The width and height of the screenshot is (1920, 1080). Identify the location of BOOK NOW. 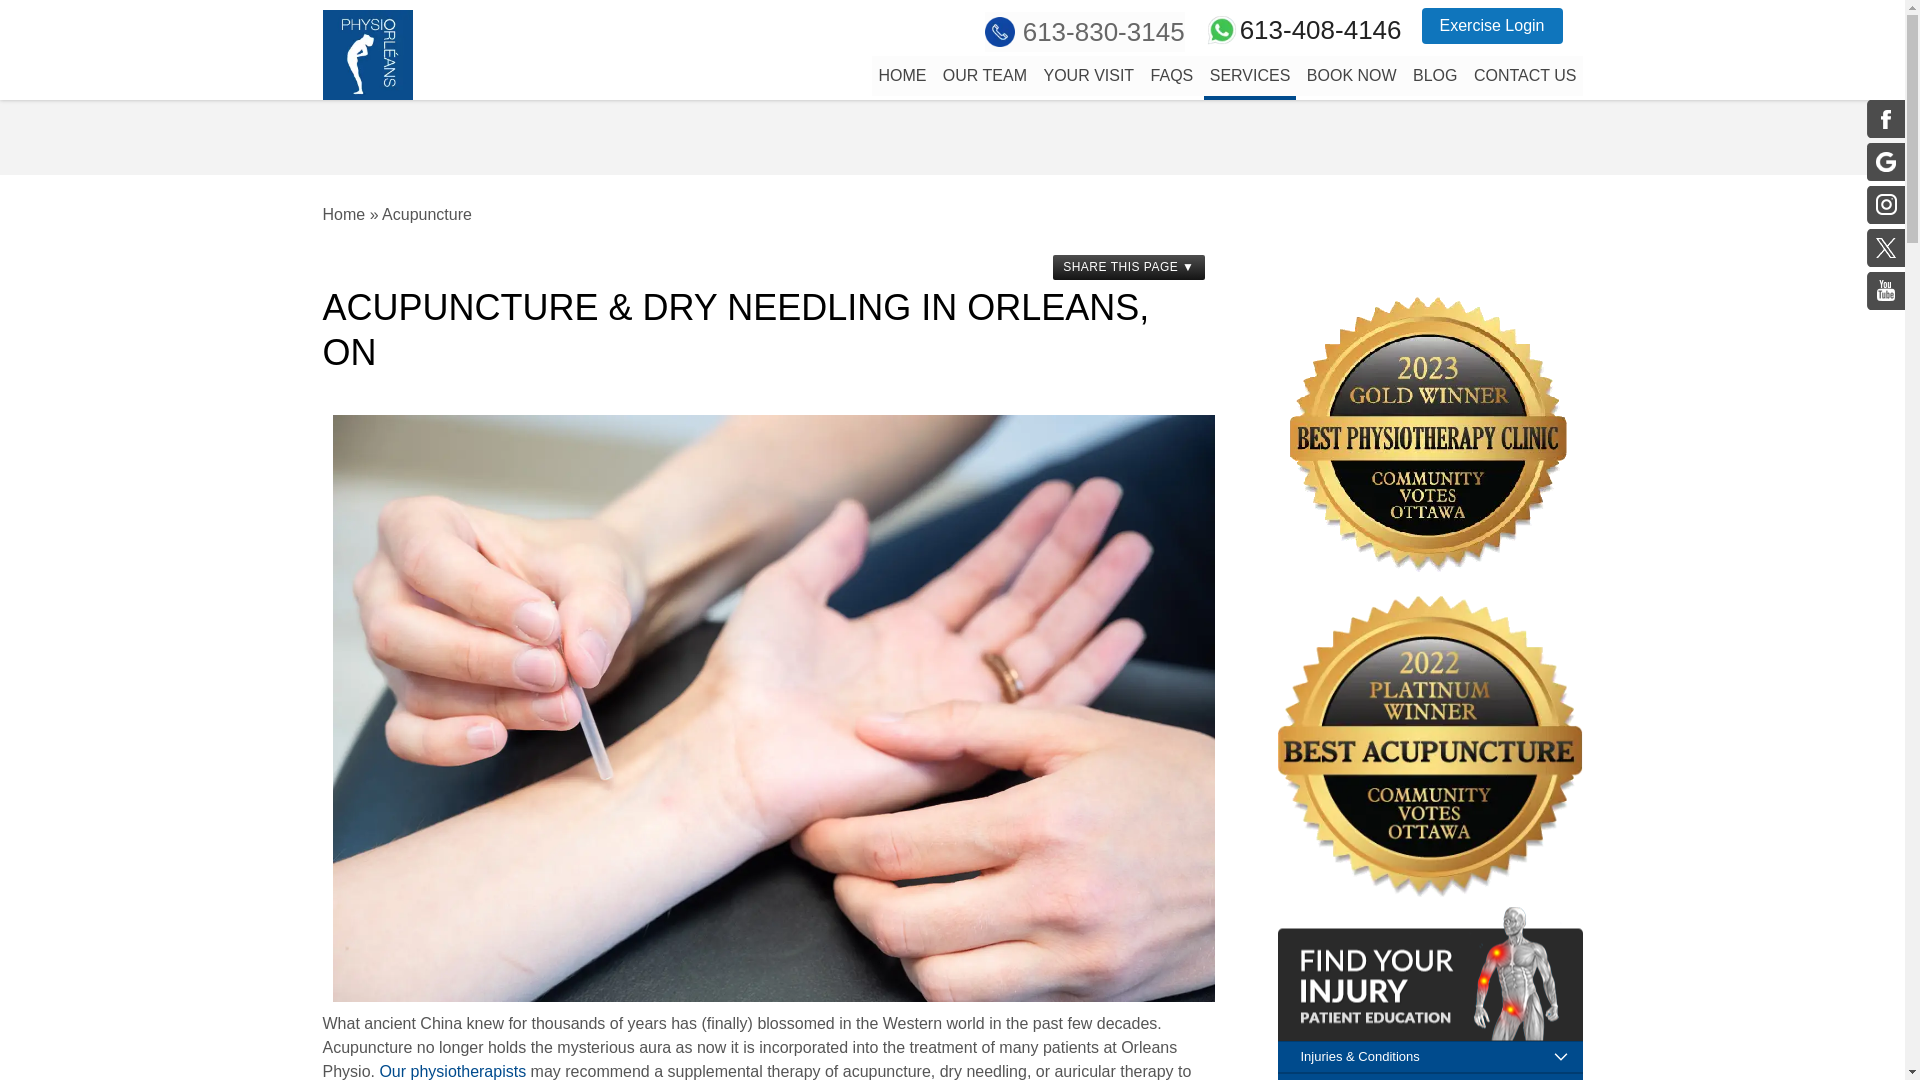
(1352, 76).